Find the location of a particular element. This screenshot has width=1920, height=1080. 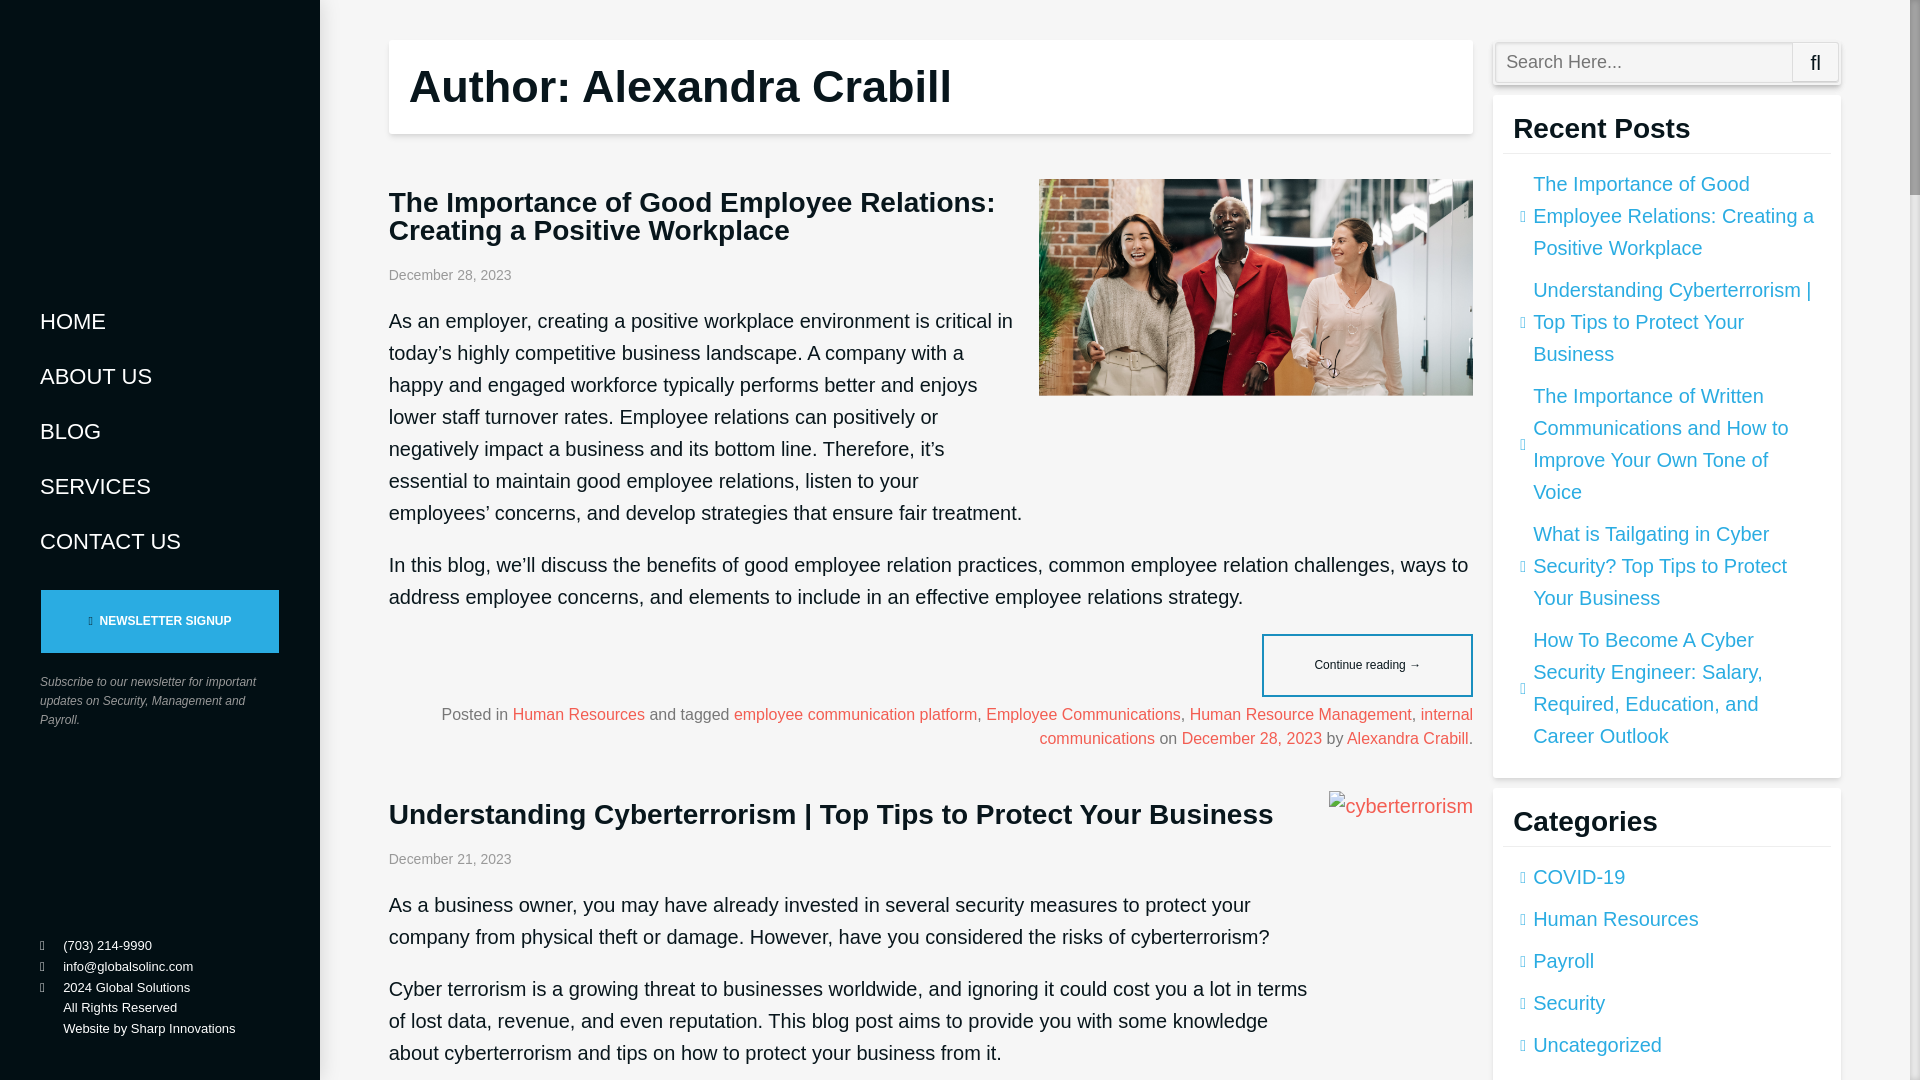

Website by Sharp Innovations is located at coordinates (148, 1028).